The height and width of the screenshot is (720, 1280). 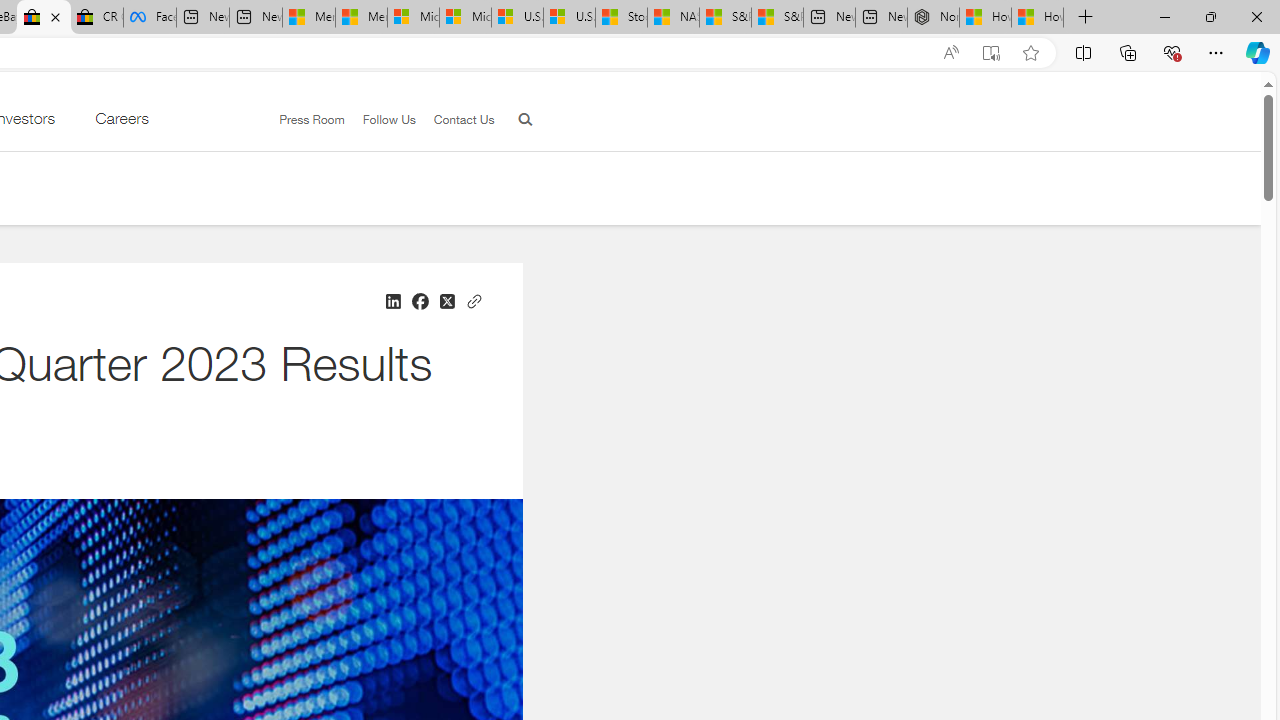 What do you see at coordinates (312, 119) in the screenshot?
I see `Press Room` at bounding box center [312, 119].